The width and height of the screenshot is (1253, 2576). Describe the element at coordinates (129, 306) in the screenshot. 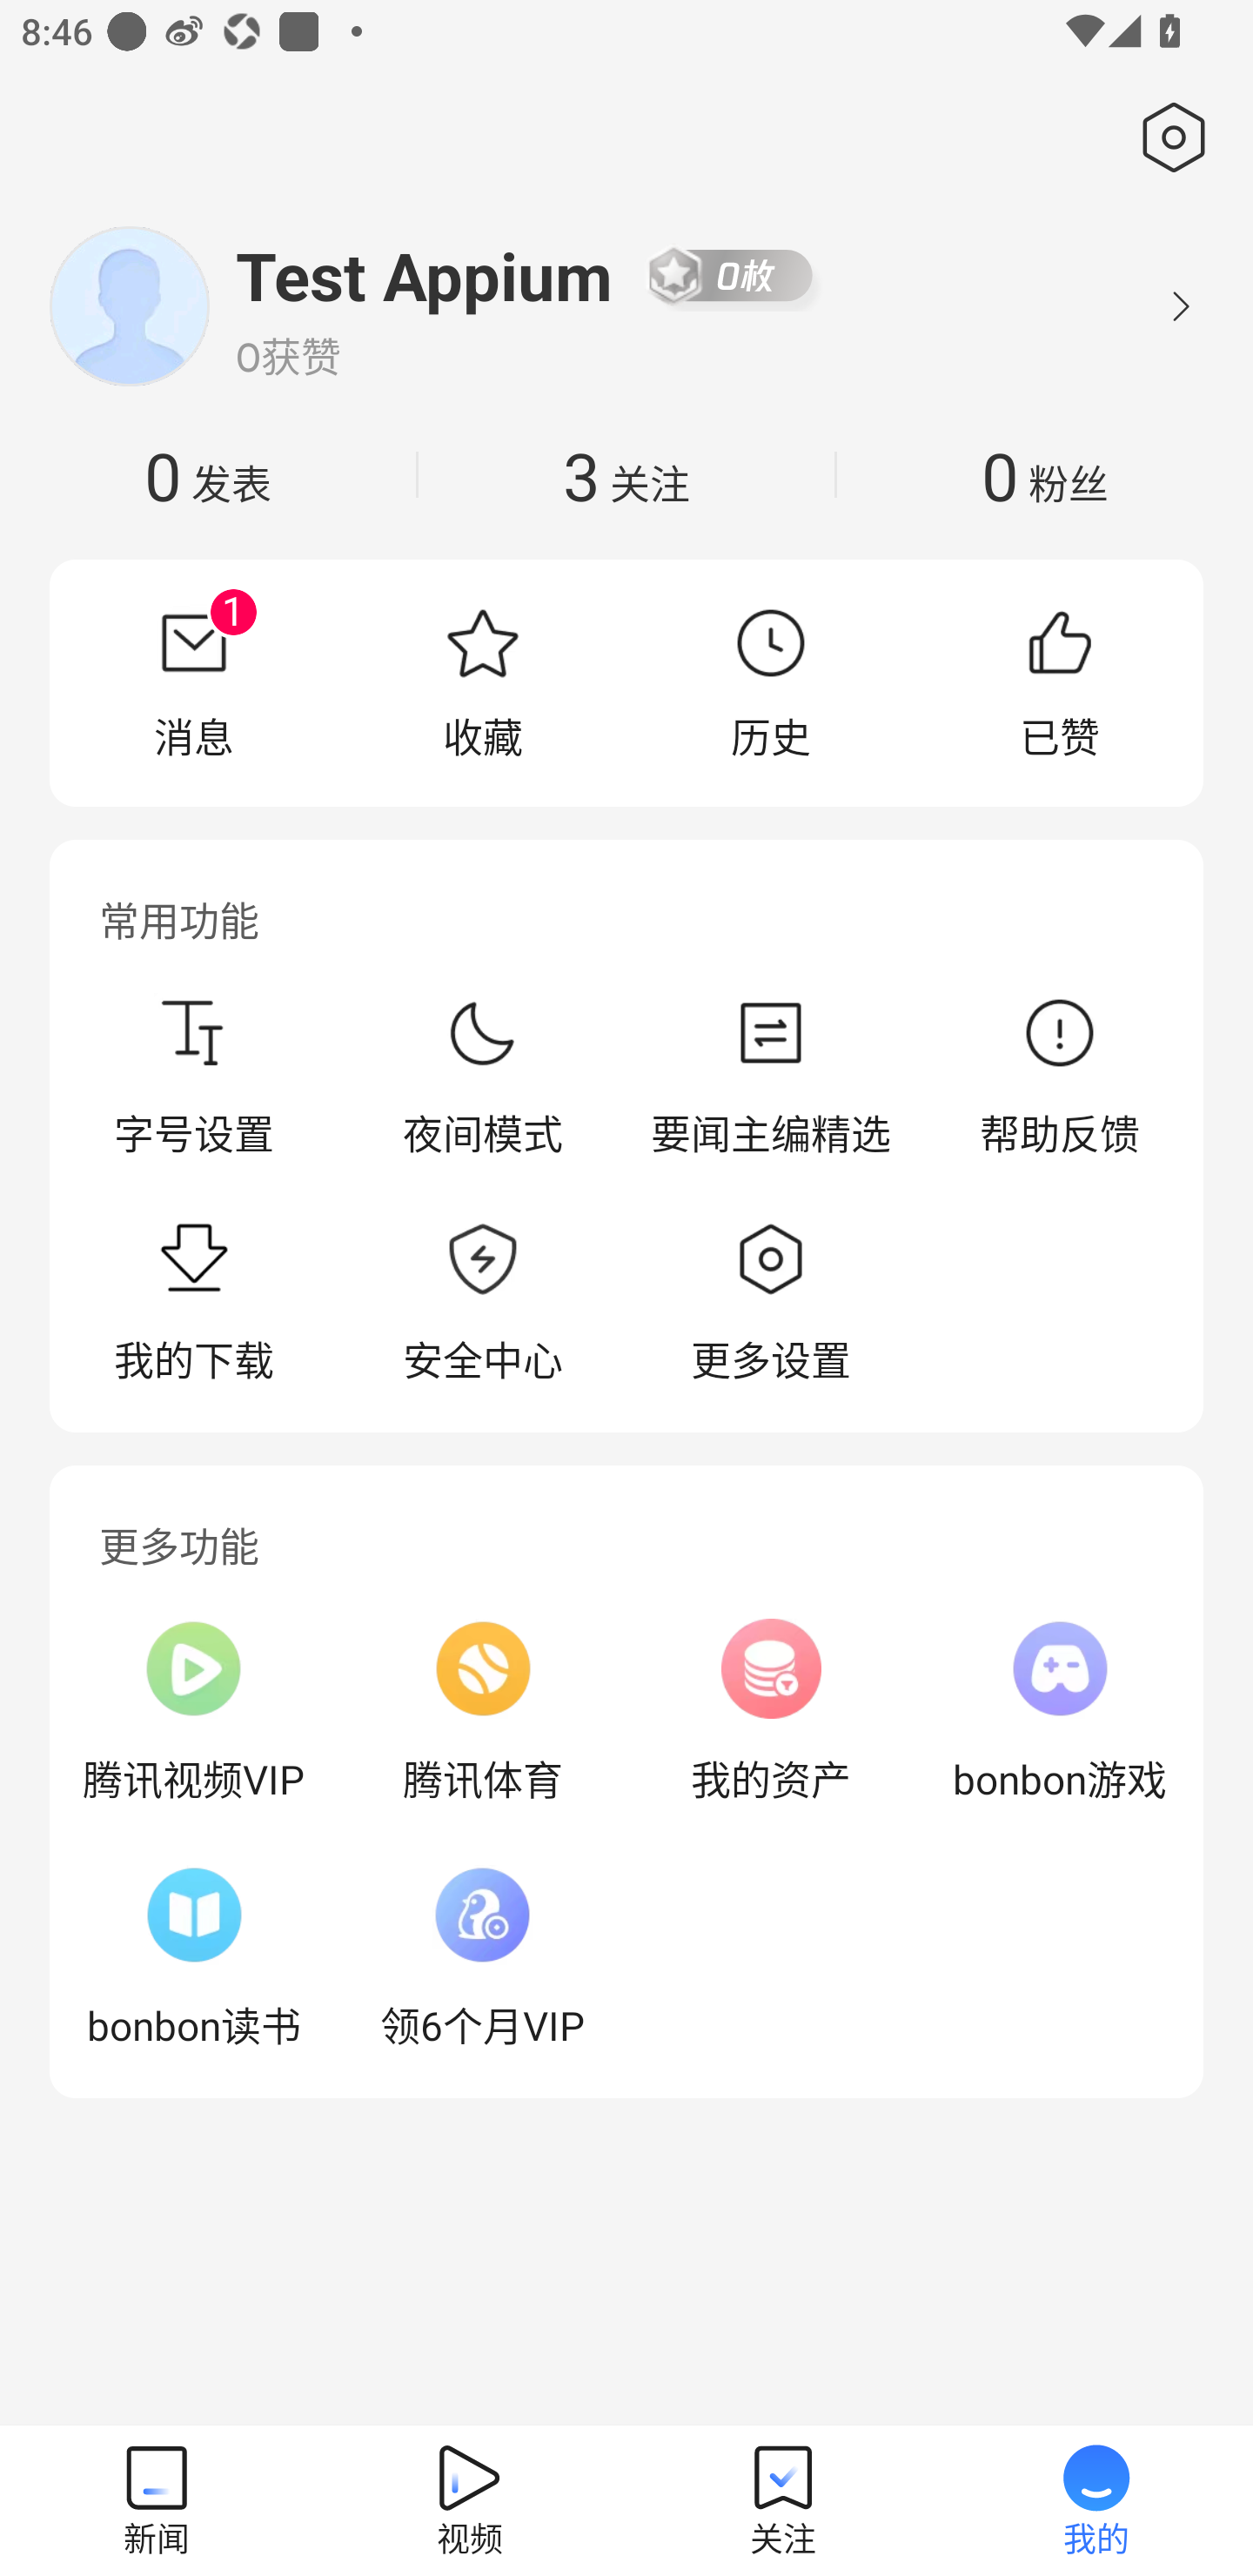

I see `头像，可点击` at that location.